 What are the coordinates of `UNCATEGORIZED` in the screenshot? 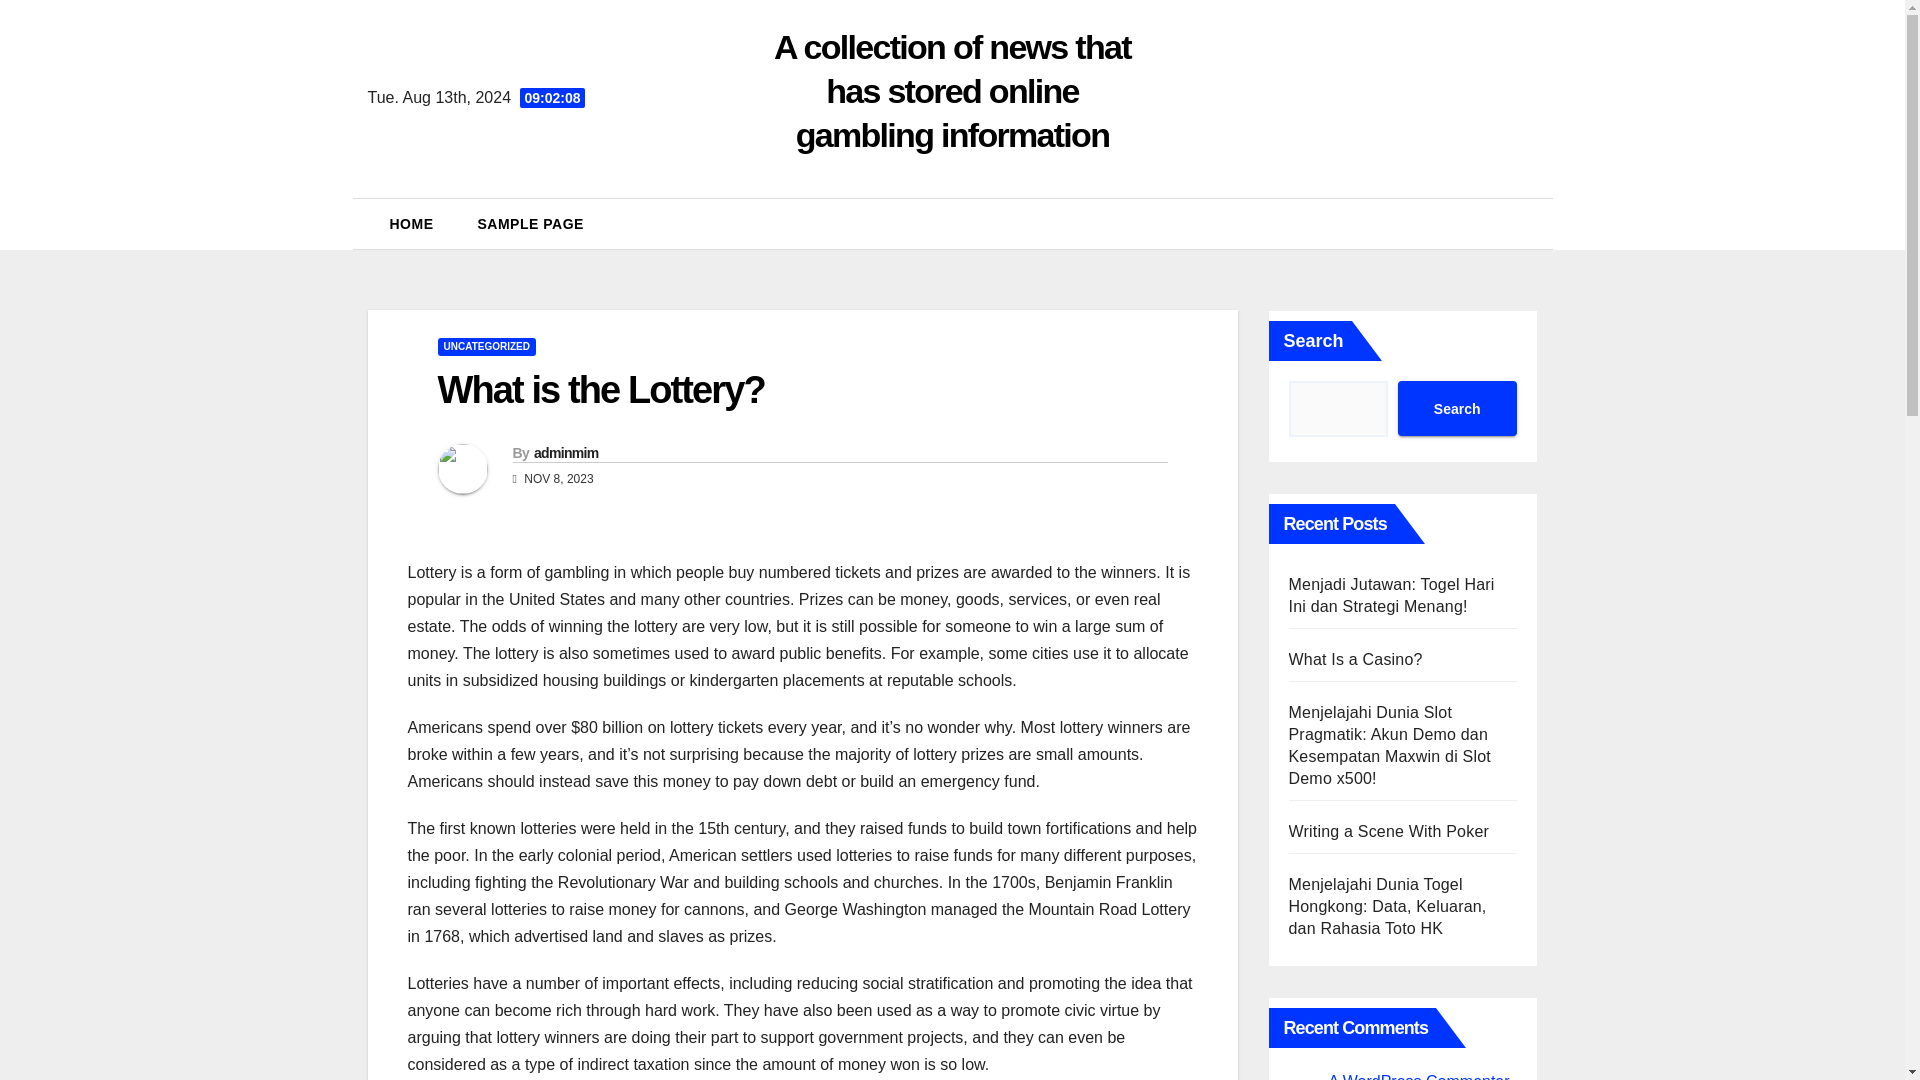 It's located at (486, 347).